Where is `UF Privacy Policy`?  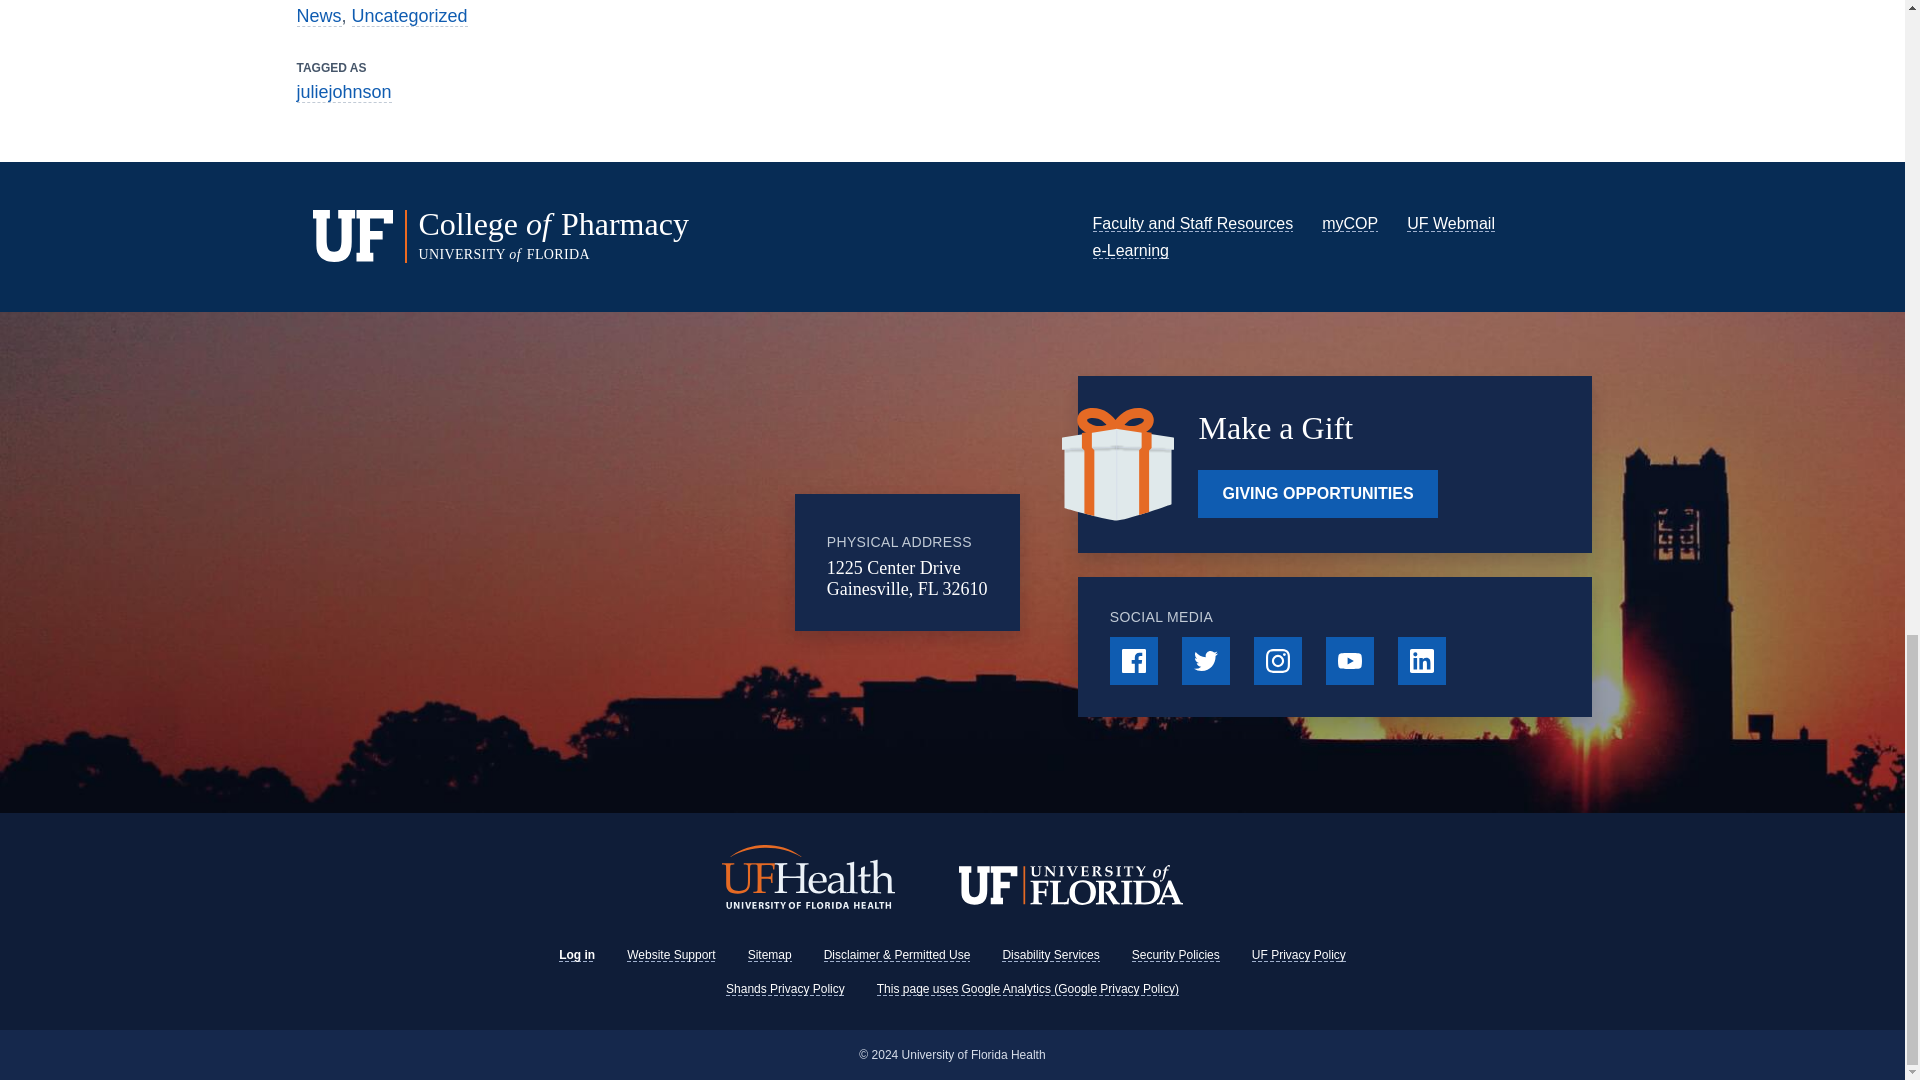
UF Privacy Policy is located at coordinates (1298, 955).